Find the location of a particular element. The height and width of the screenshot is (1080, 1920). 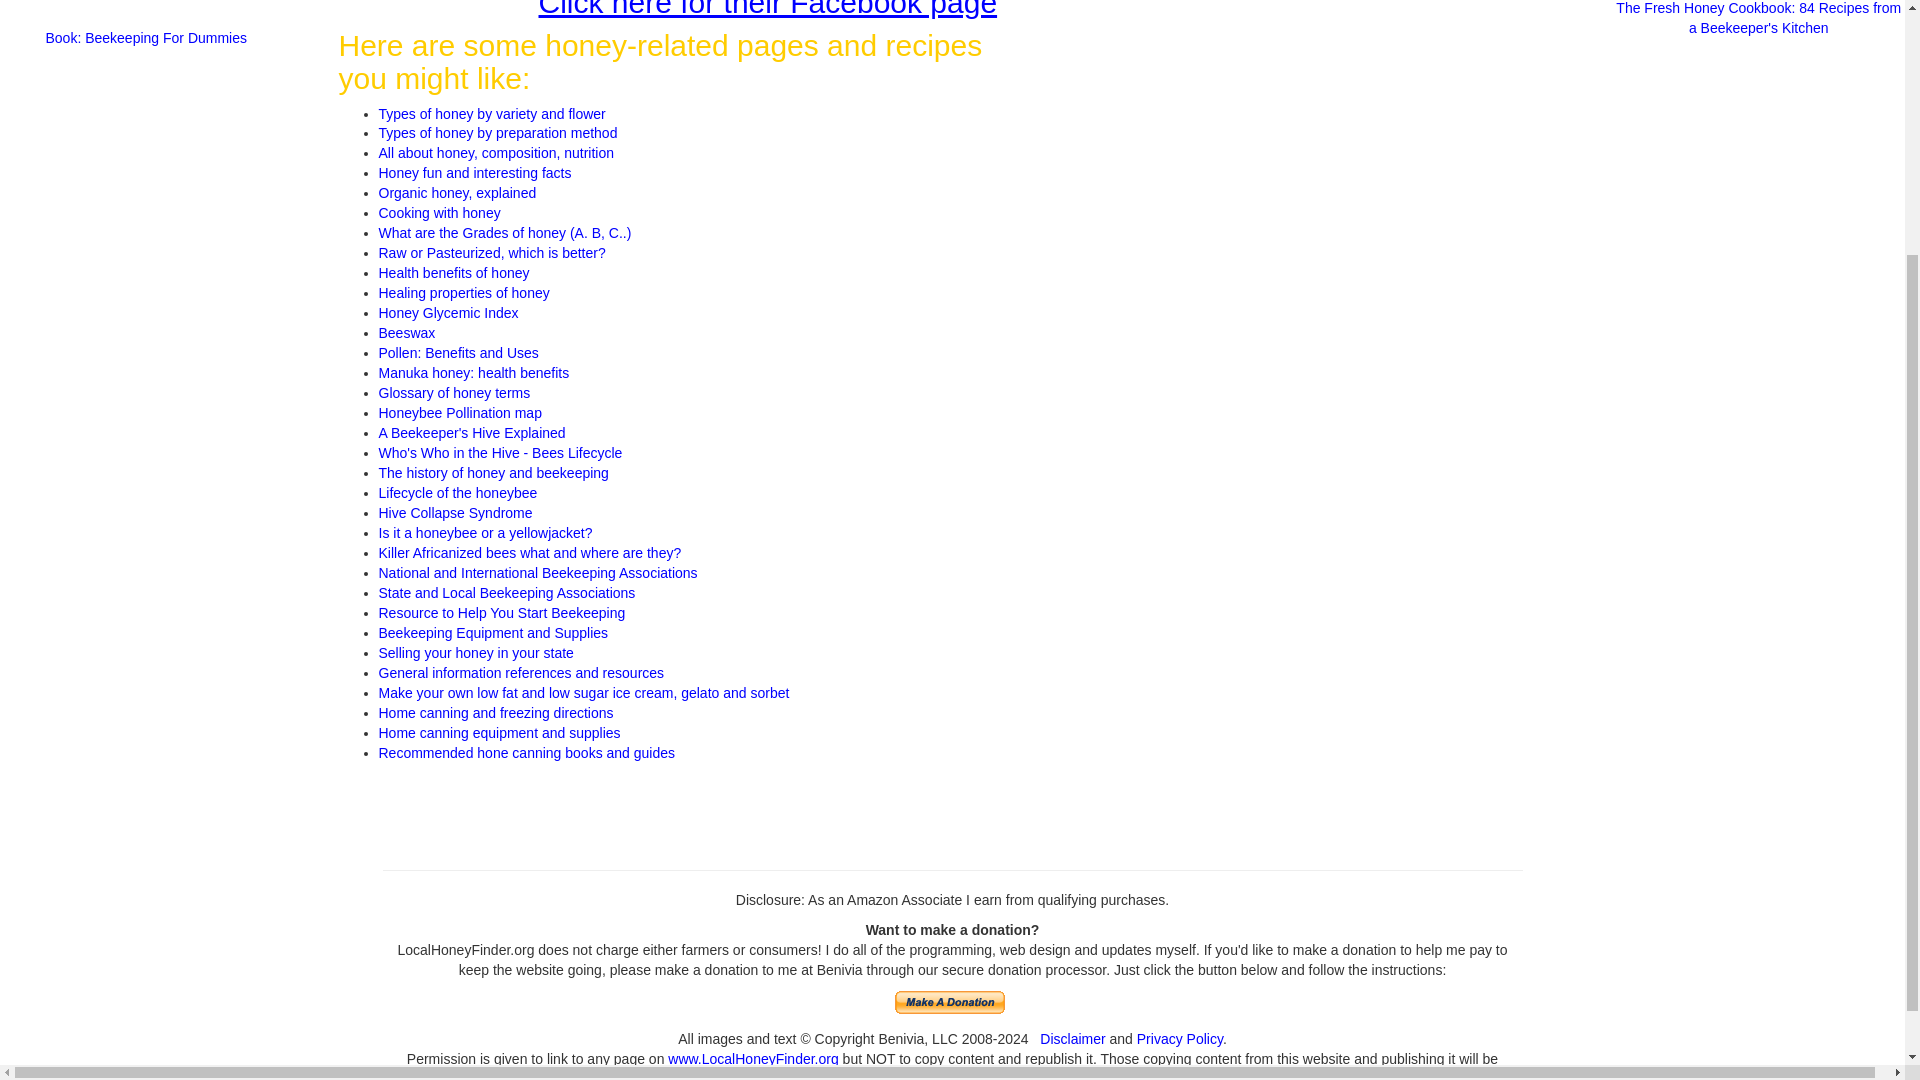

Cooking with honey is located at coordinates (438, 213).